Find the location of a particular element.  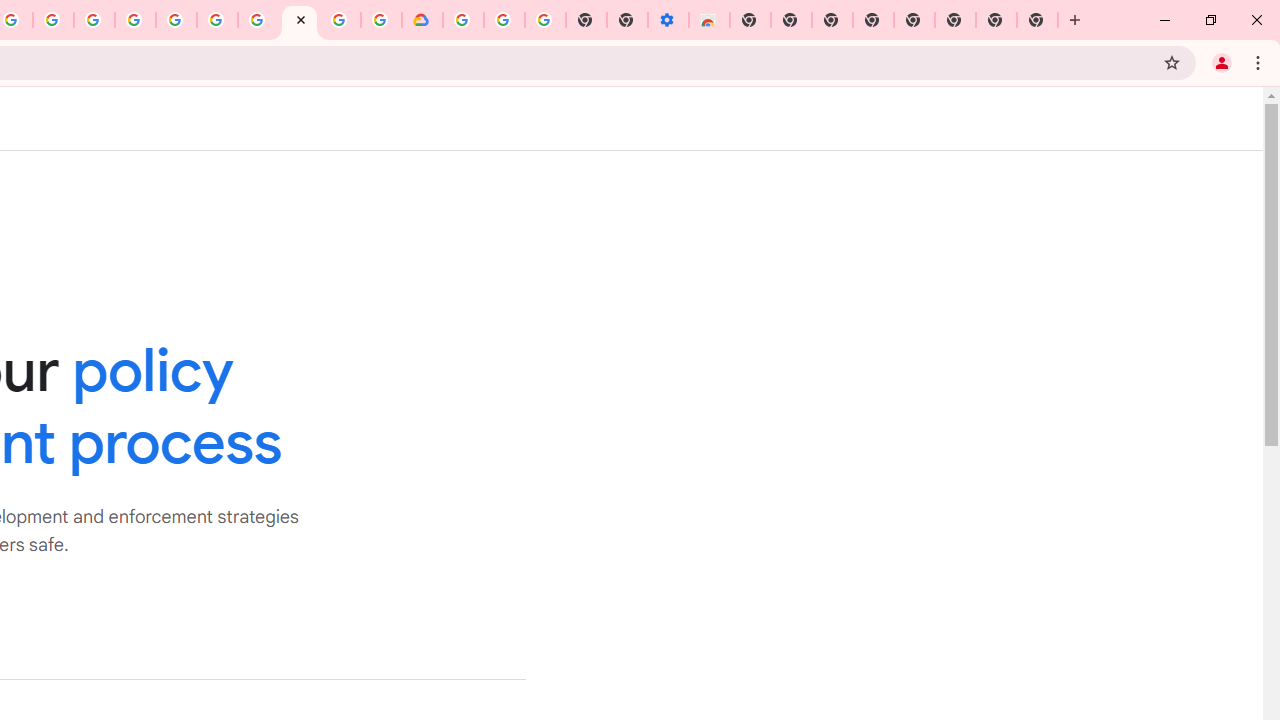

Turn cookies on or off - Computer - Google Account Help is located at coordinates (544, 20).